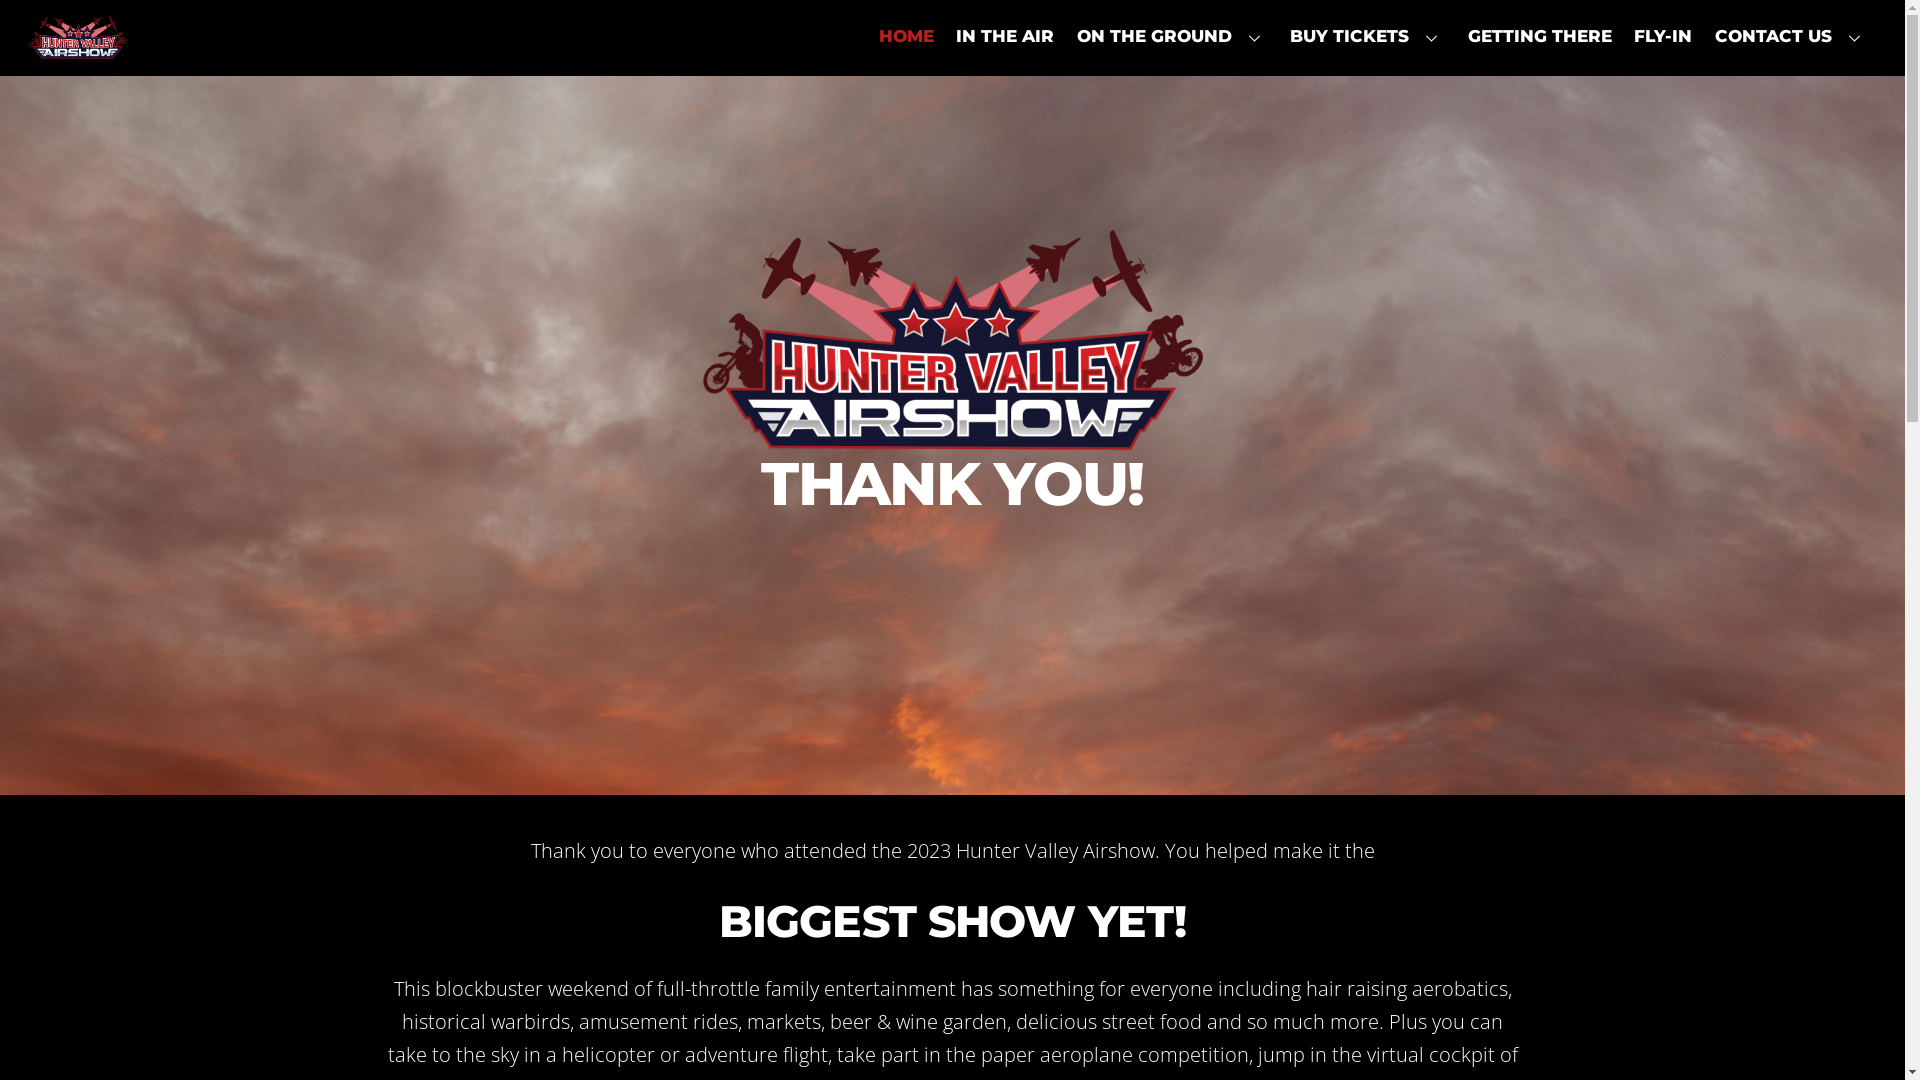 This screenshot has width=1920, height=1080. What do you see at coordinates (1664, 36) in the screenshot?
I see `FLY-IN` at bounding box center [1664, 36].